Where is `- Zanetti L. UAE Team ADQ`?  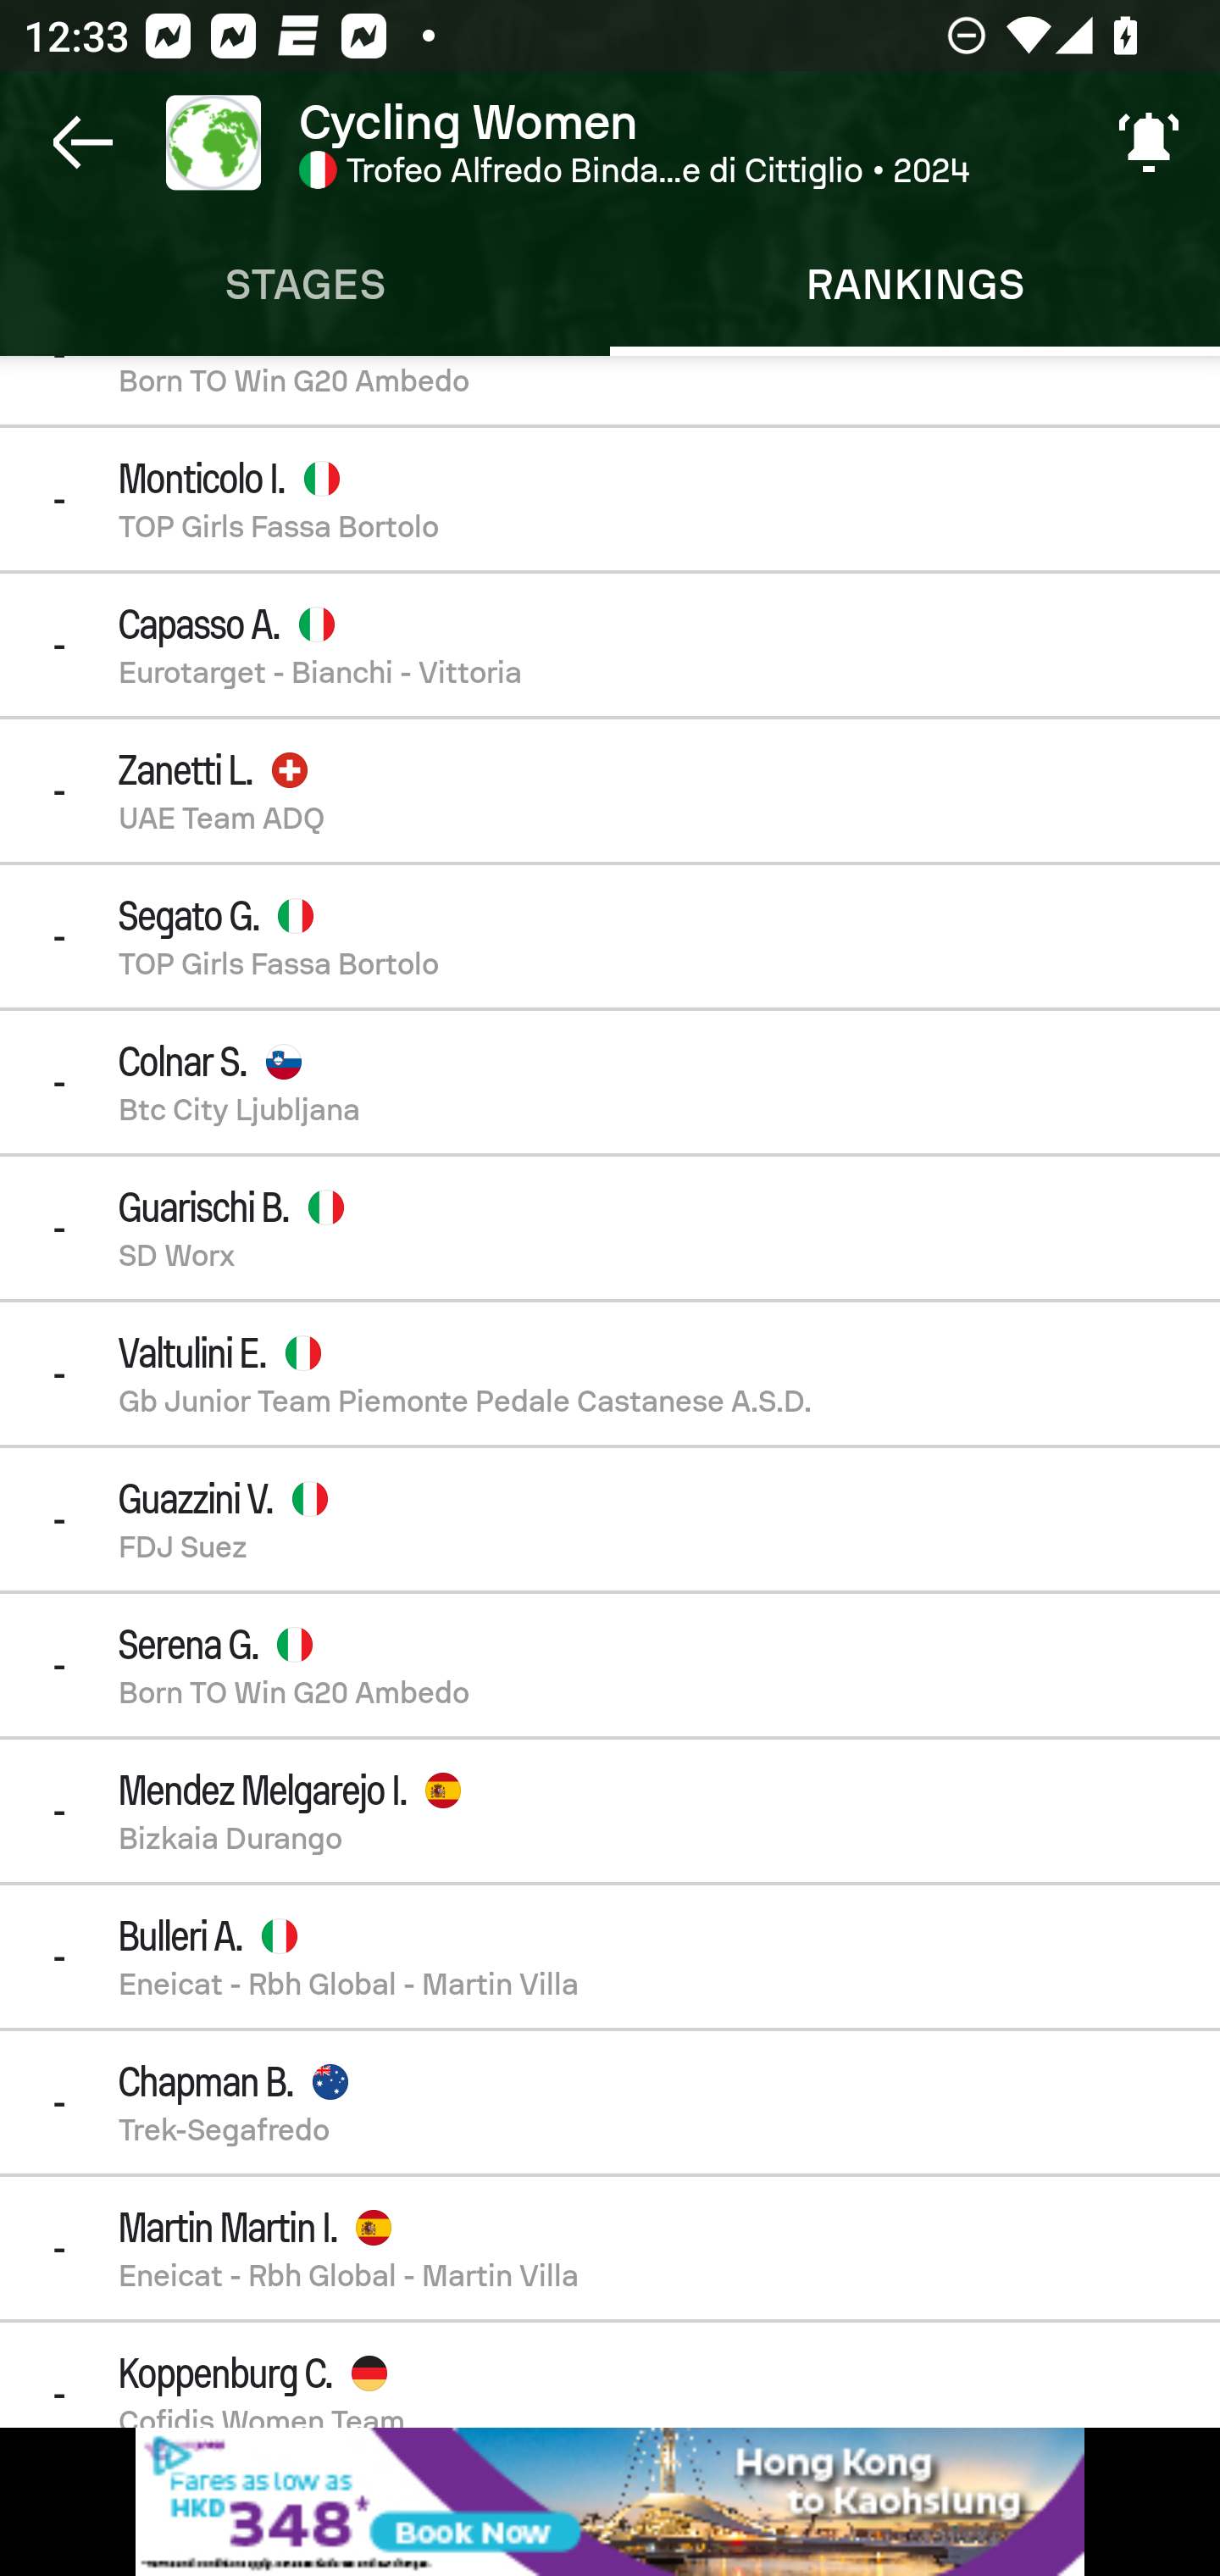
- Zanetti L. UAE Team ADQ is located at coordinates (610, 791).